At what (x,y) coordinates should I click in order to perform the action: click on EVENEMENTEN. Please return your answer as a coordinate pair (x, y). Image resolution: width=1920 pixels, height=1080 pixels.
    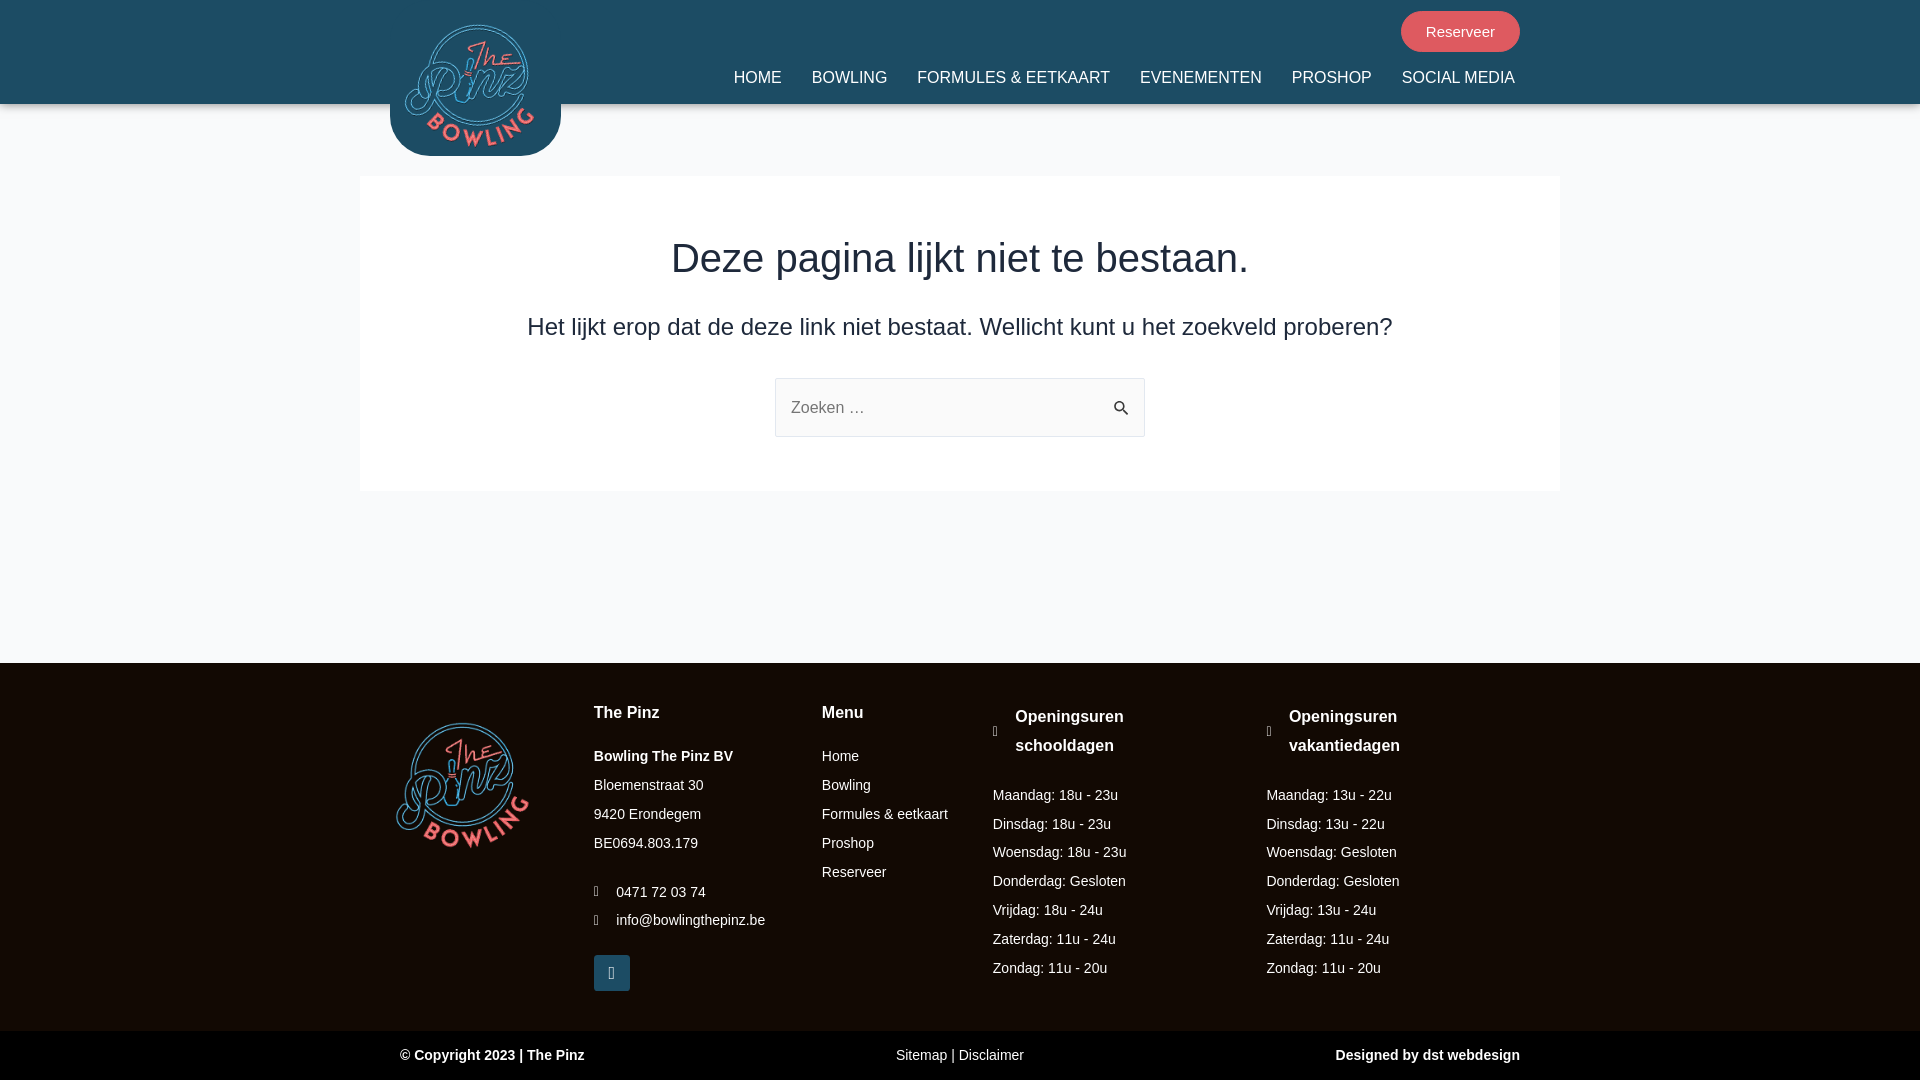
    Looking at the image, I should click on (1201, 77).